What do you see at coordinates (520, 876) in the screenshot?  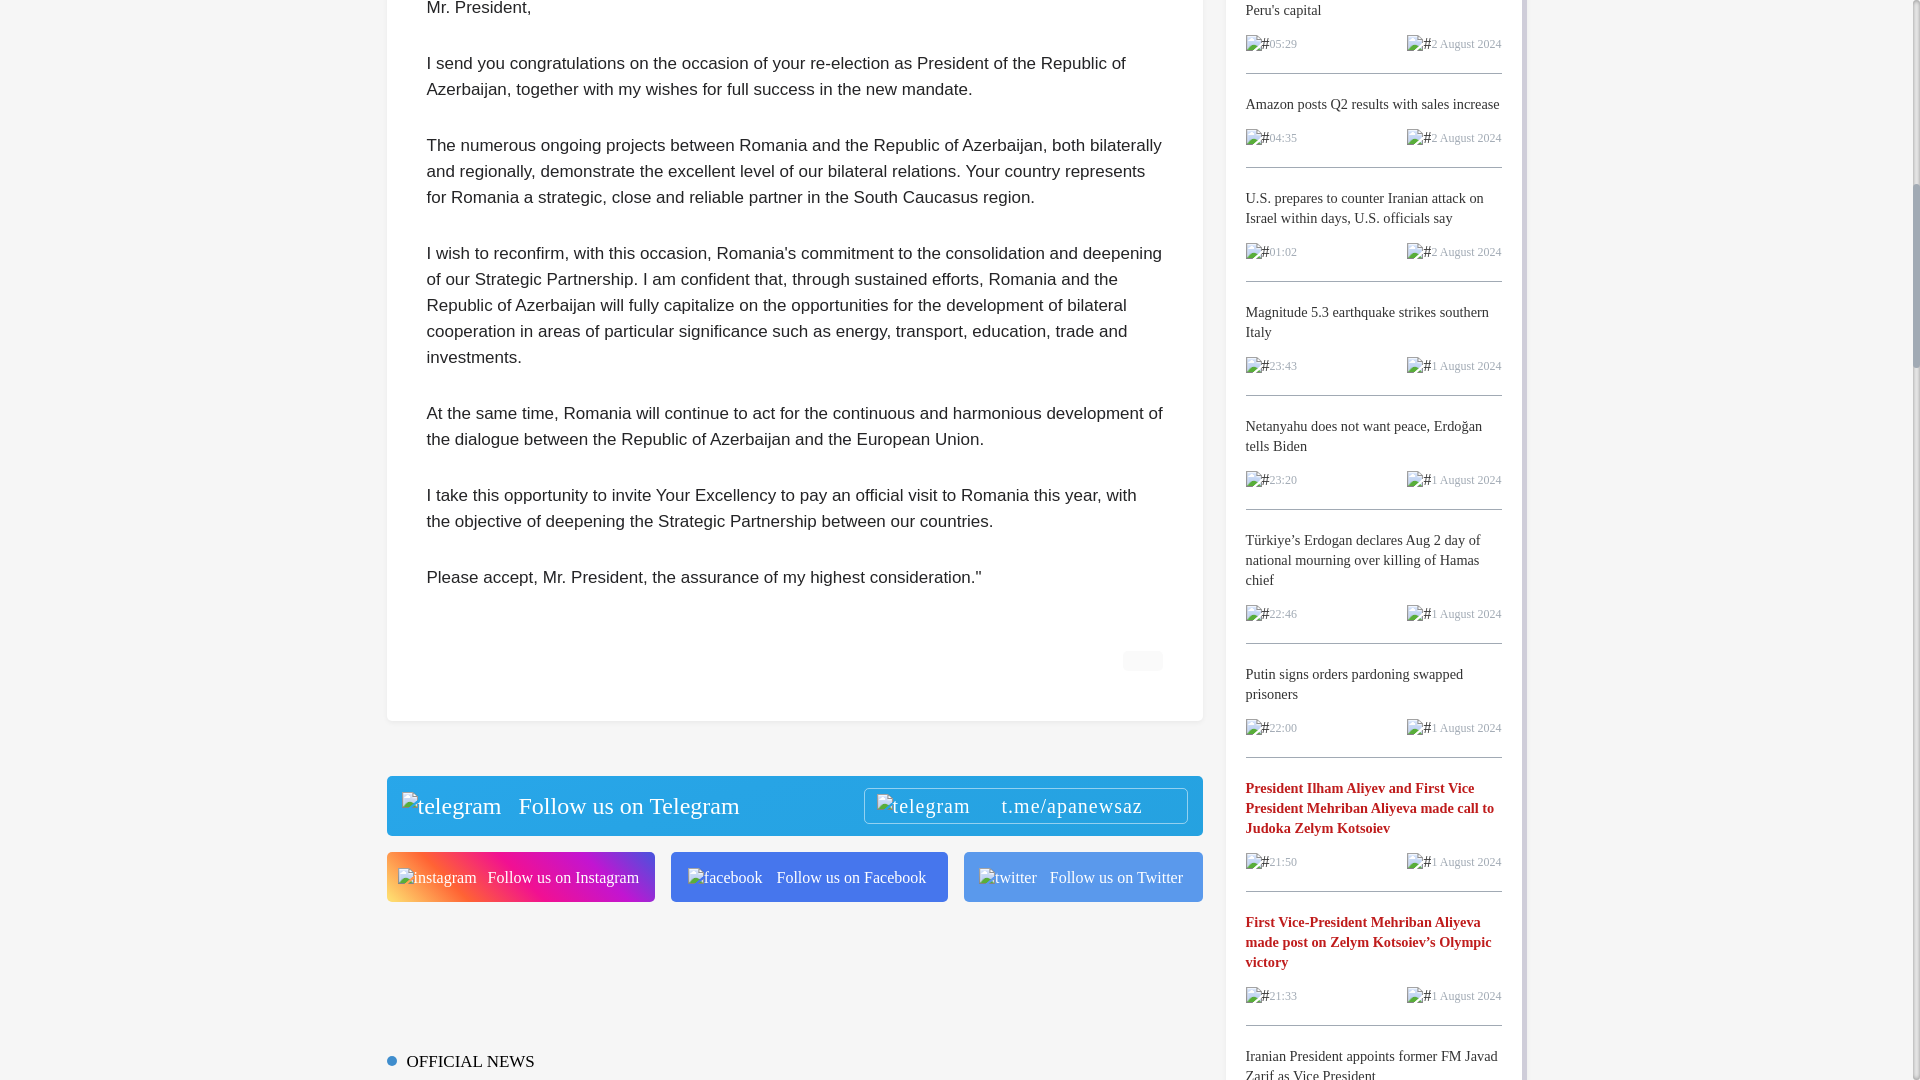 I see `Follow us on Instagram` at bounding box center [520, 876].